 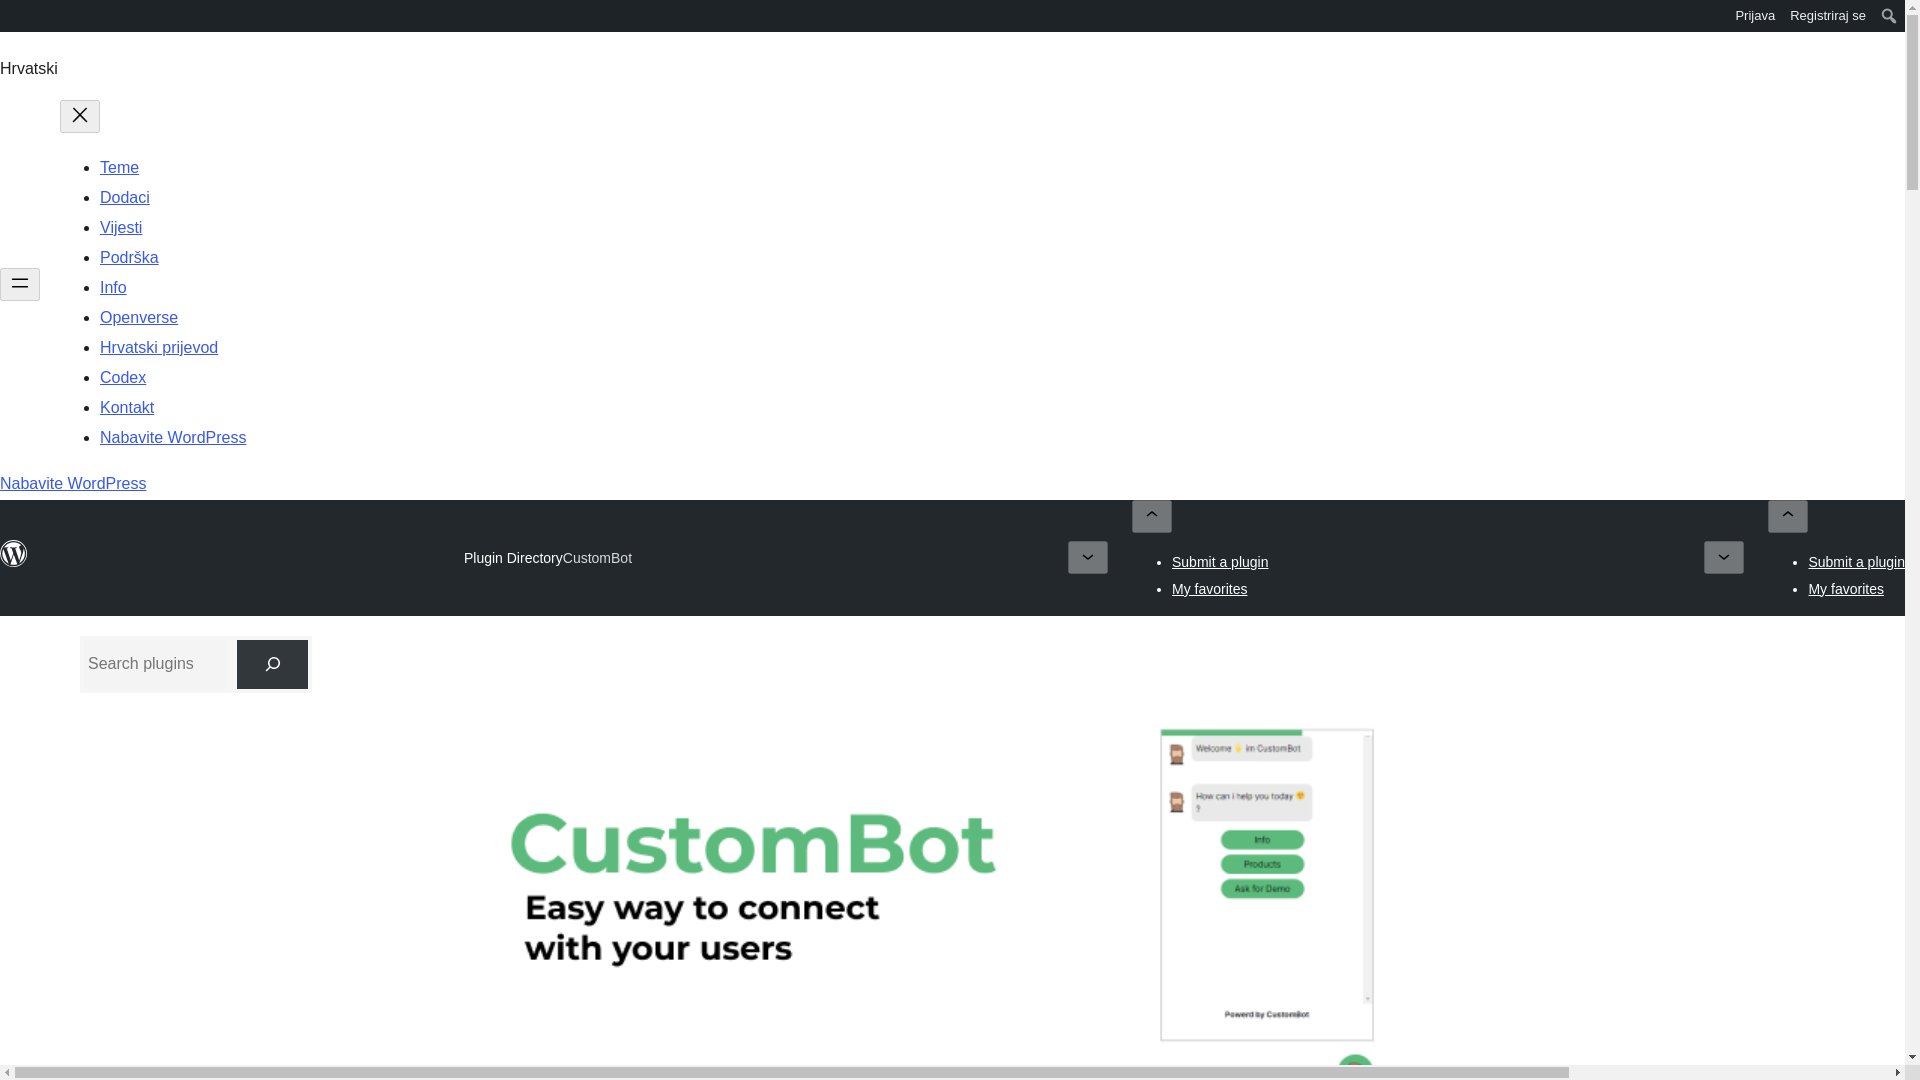 What do you see at coordinates (138, 317) in the screenshot?
I see `Openverse` at bounding box center [138, 317].